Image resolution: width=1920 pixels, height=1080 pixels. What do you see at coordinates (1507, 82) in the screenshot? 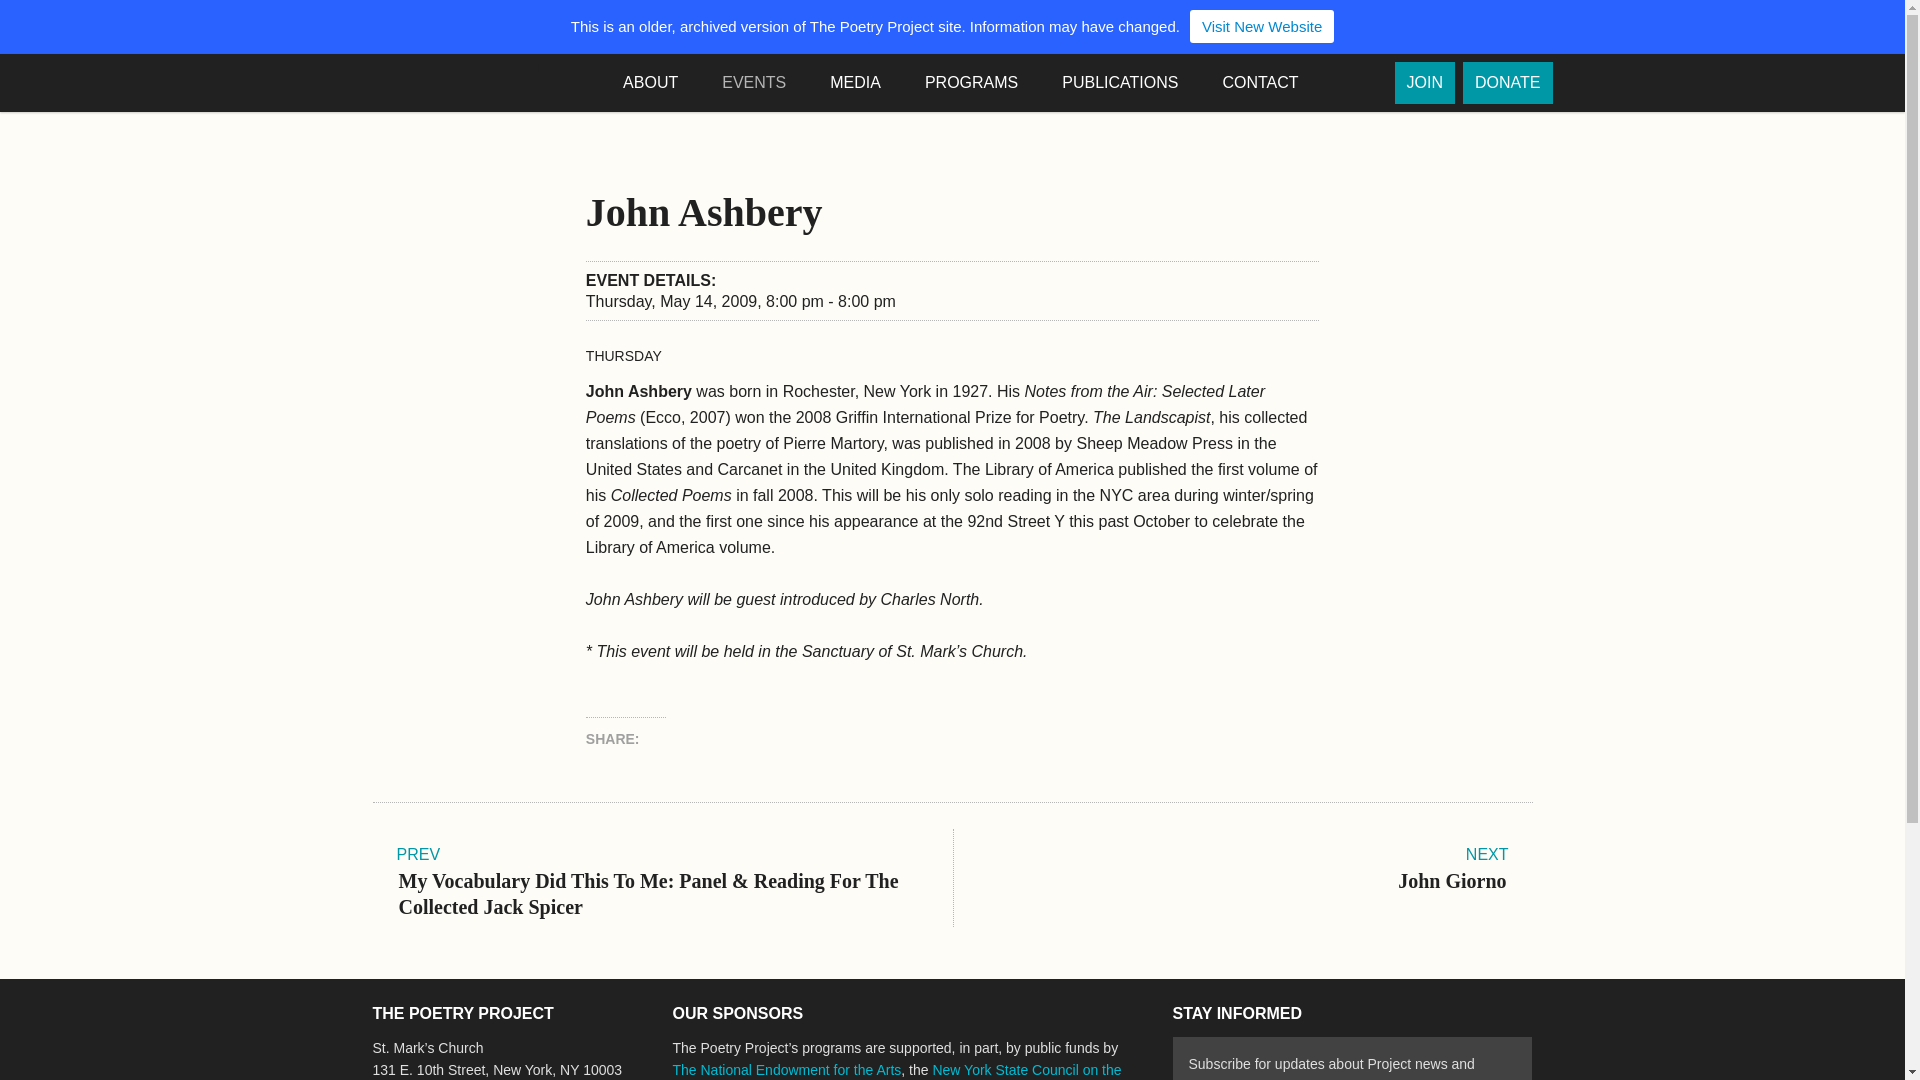
I see `DONATE` at bounding box center [1507, 82].